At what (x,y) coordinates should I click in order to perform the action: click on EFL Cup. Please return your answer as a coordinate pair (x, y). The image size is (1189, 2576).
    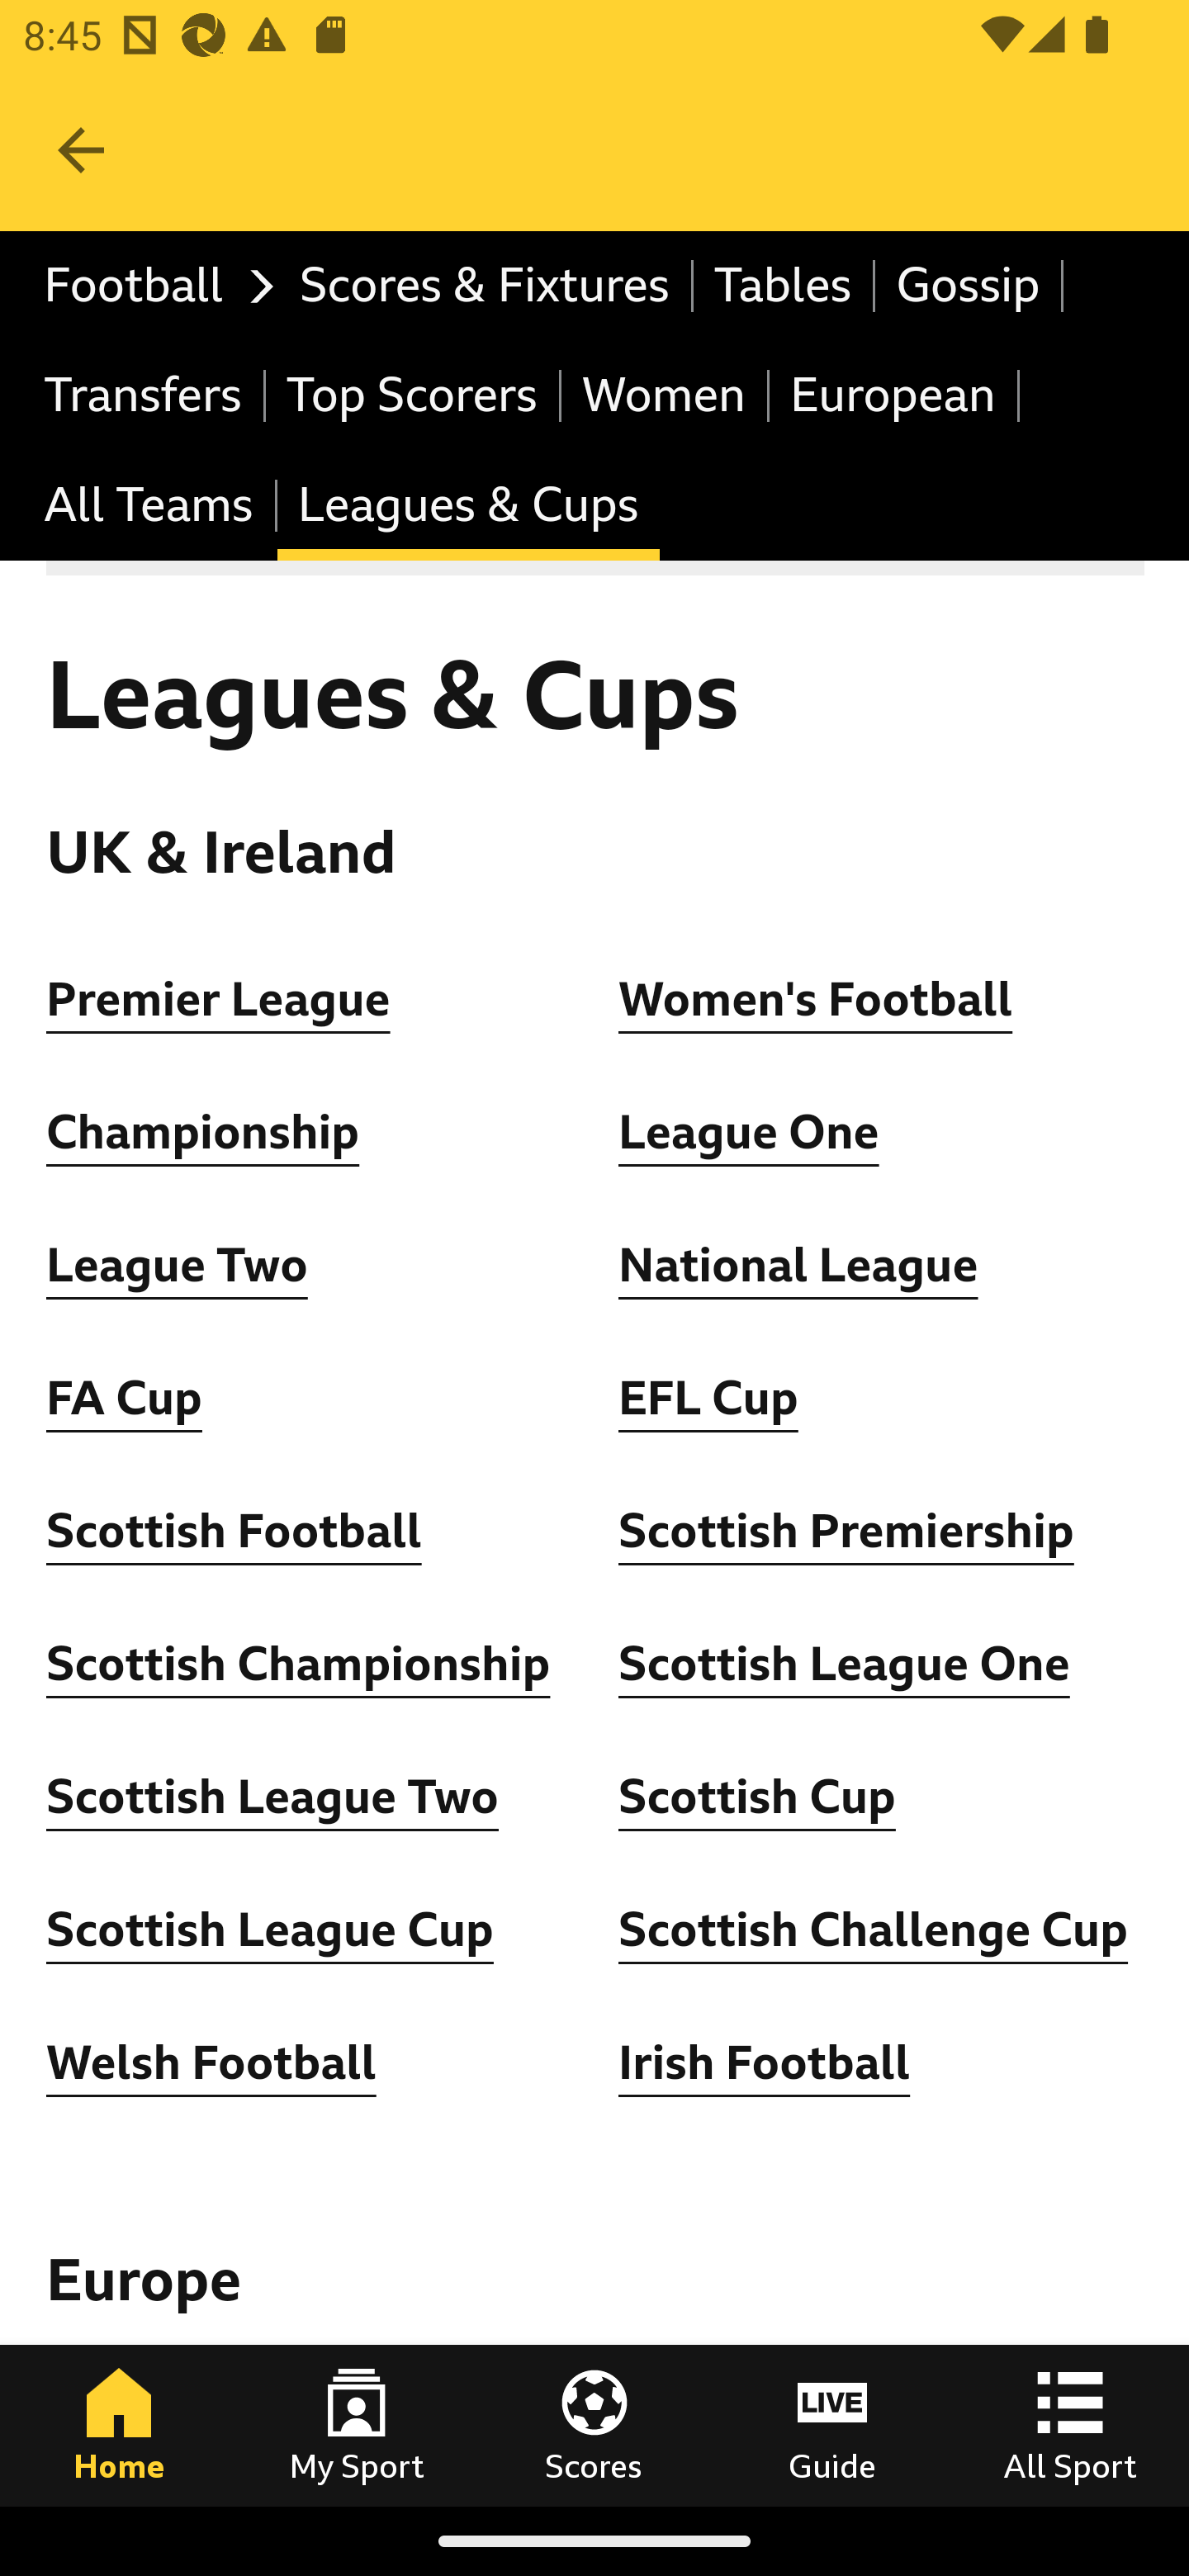
    Looking at the image, I should click on (708, 1399).